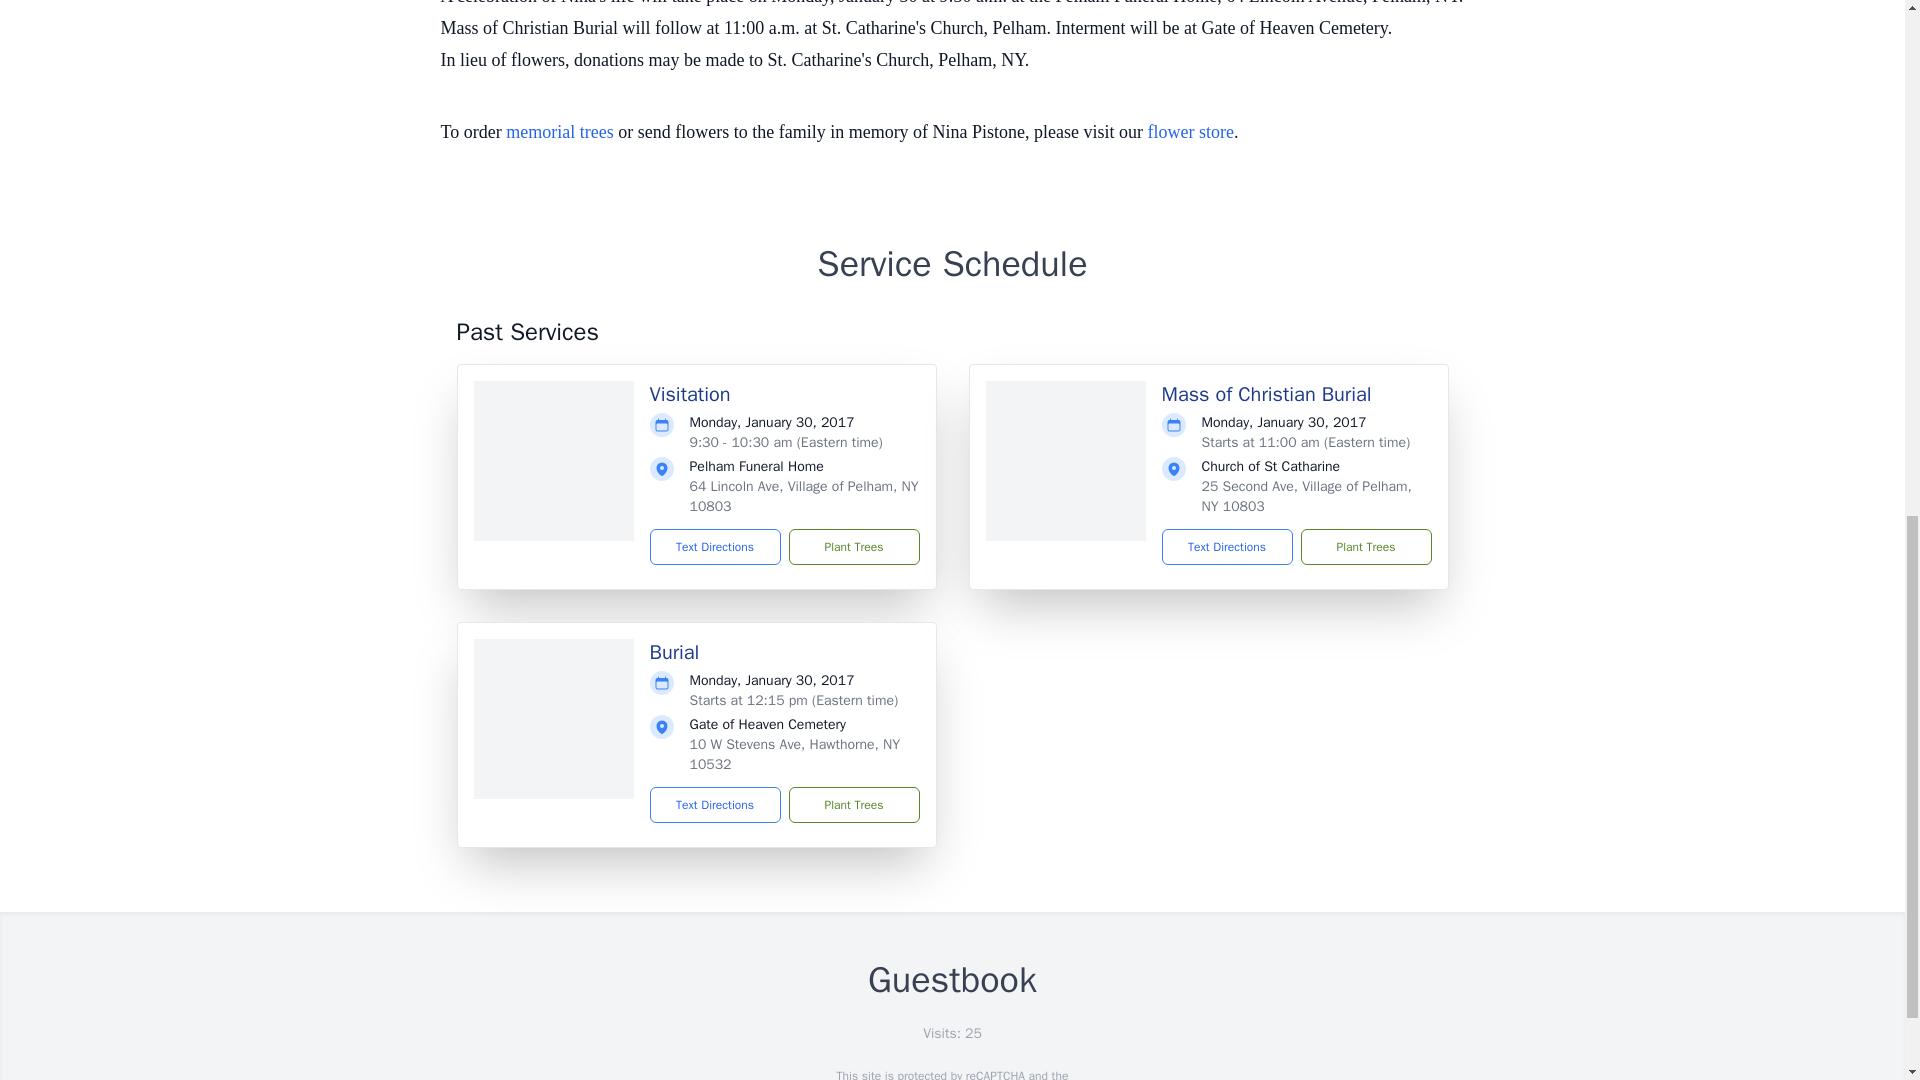 This screenshot has width=1920, height=1080. What do you see at coordinates (716, 804) in the screenshot?
I see `Text Directions` at bounding box center [716, 804].